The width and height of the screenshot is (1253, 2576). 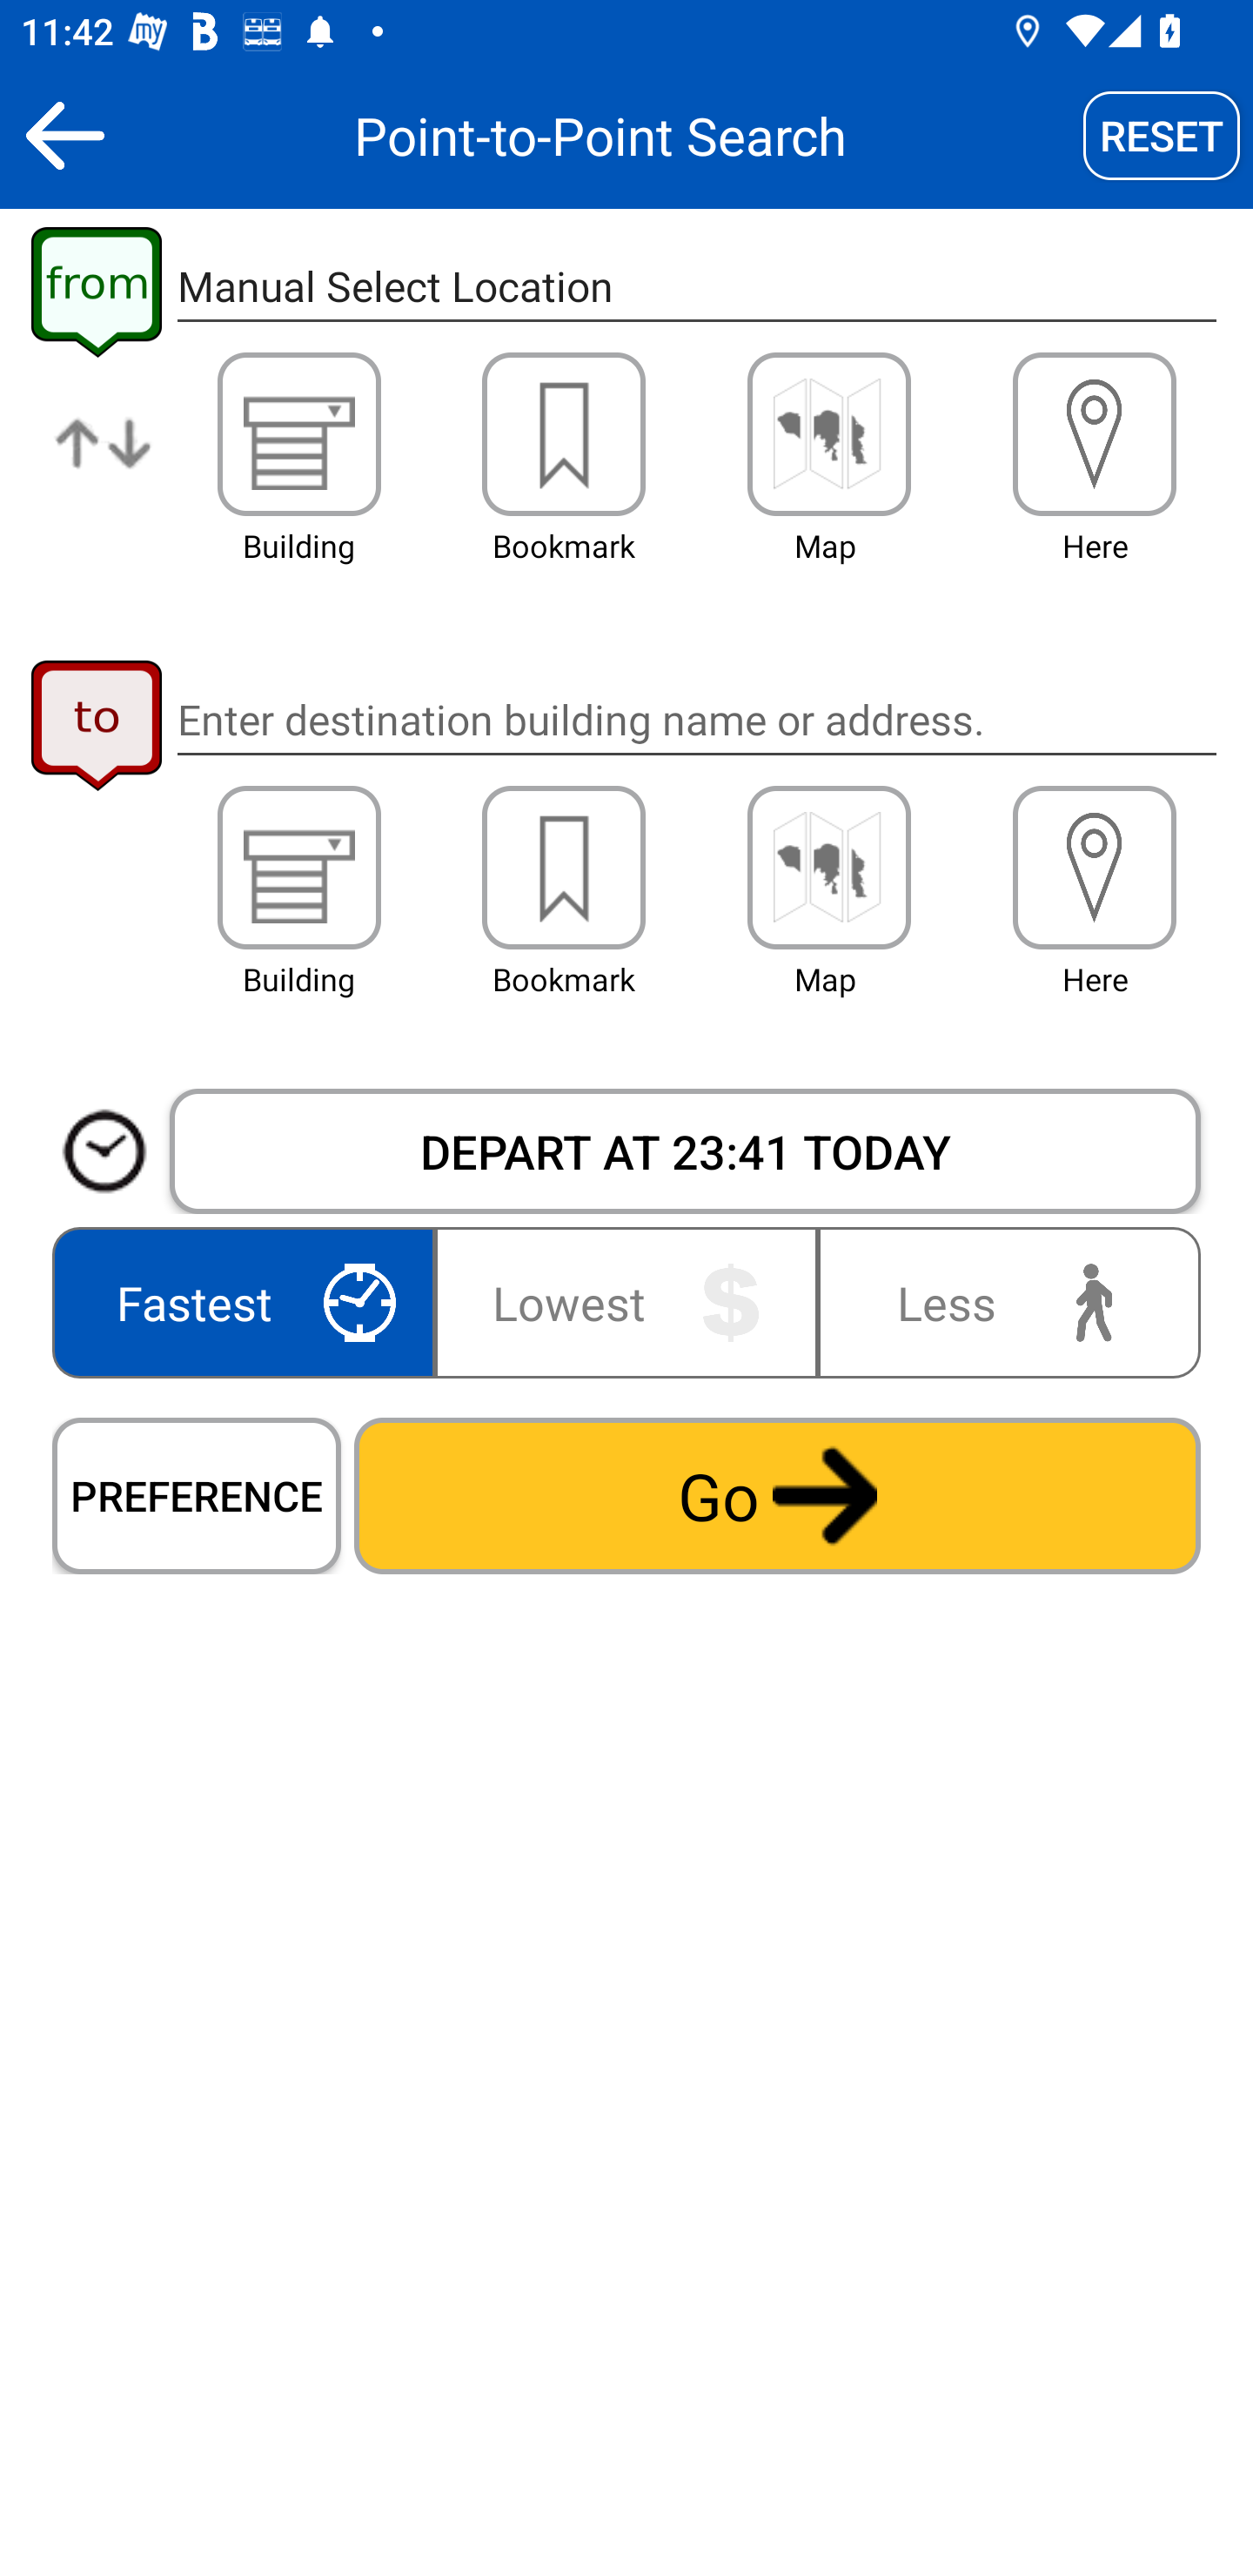 I want to click on Less, so click(x=1002, y=1302).